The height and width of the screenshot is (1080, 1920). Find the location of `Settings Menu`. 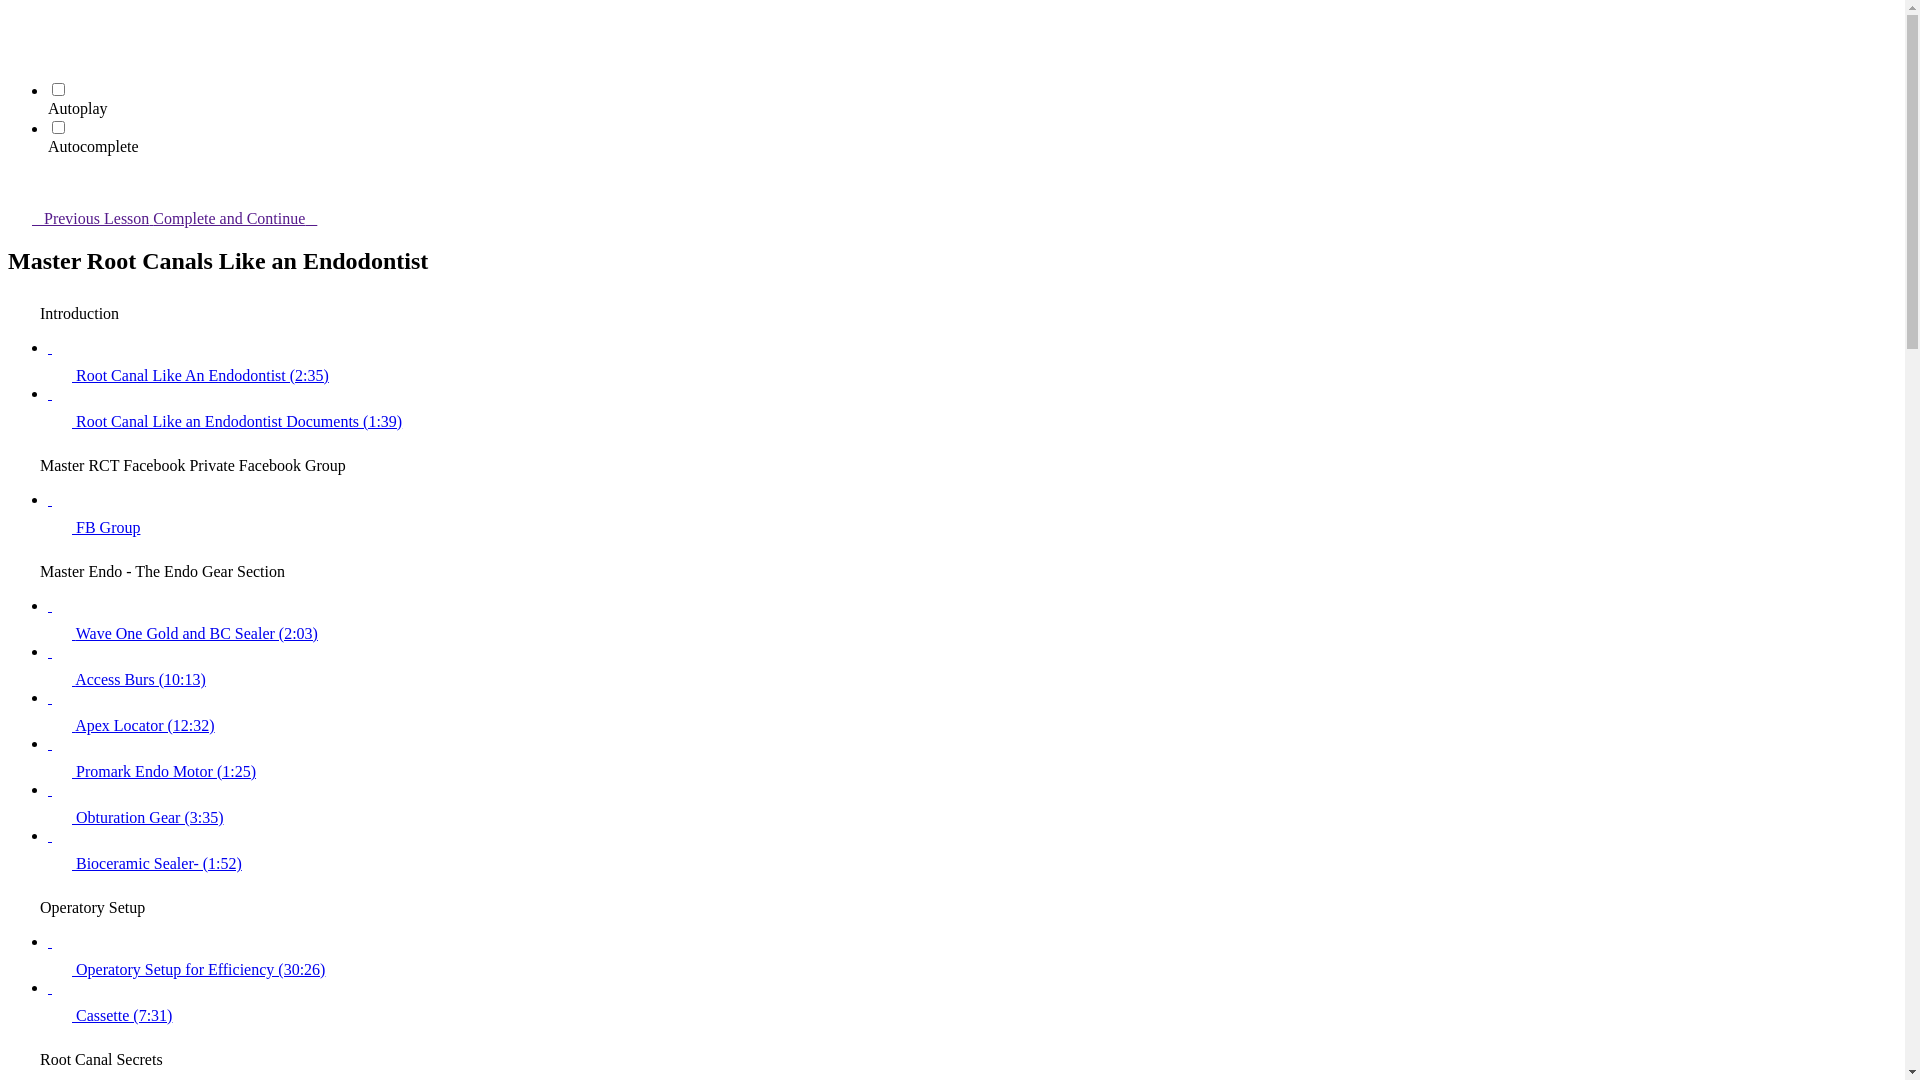

Settings Menu is located at coordinates (20, 48).